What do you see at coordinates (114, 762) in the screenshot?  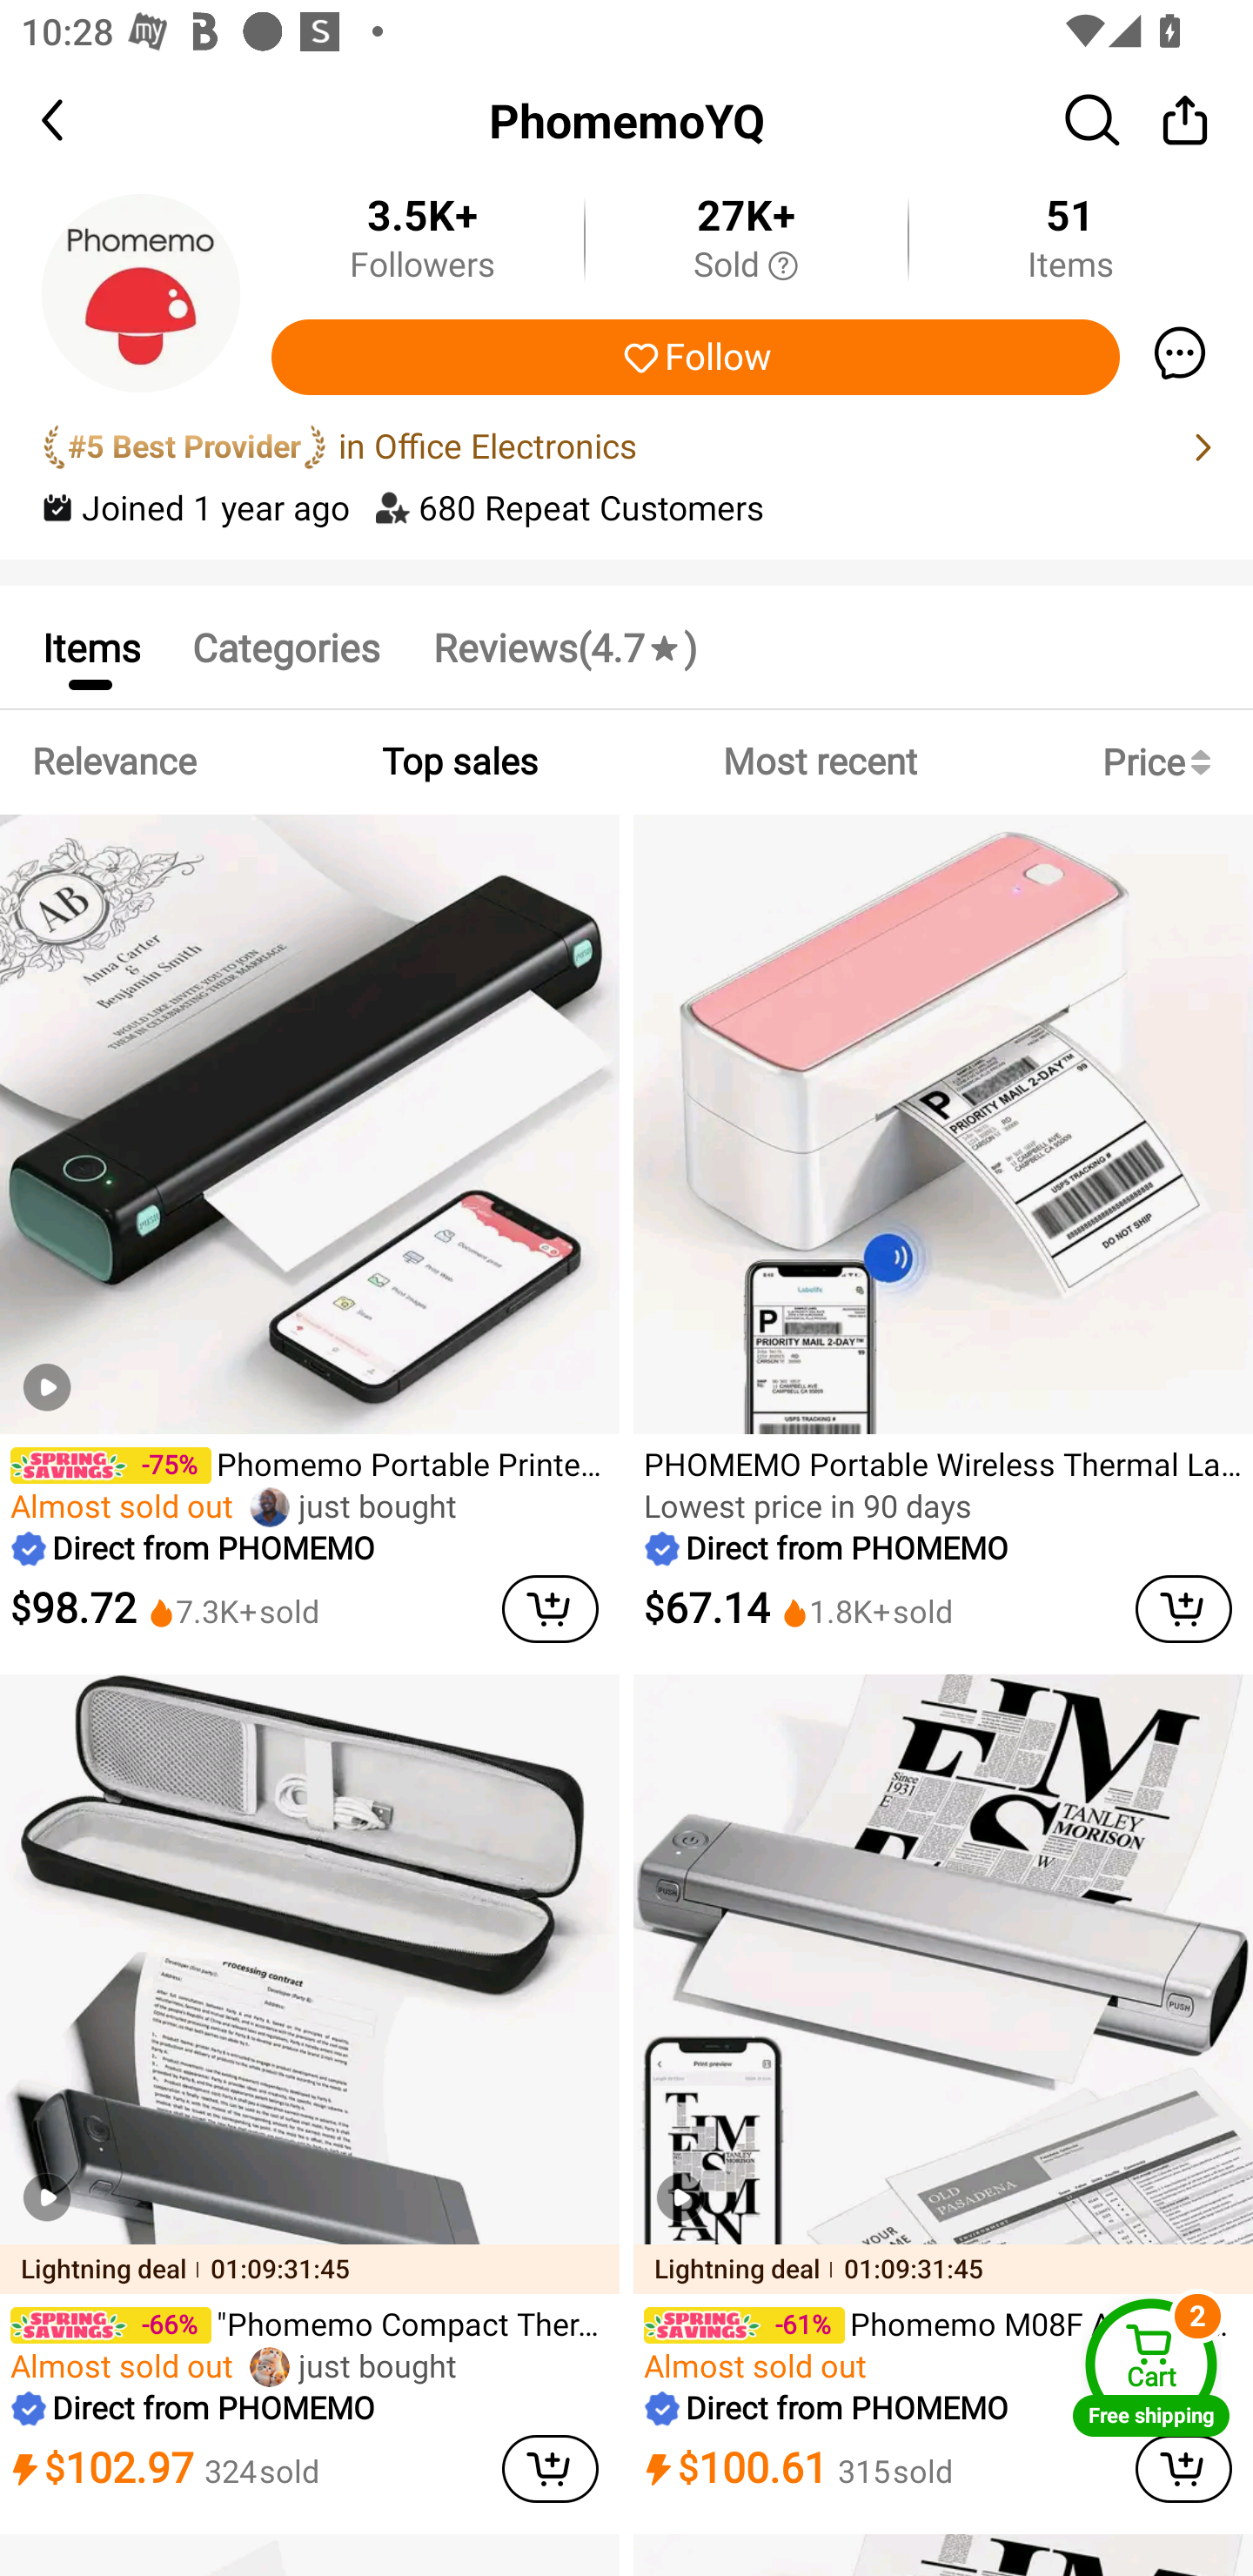 I see `Relevance` at bounding box center [114, 762].